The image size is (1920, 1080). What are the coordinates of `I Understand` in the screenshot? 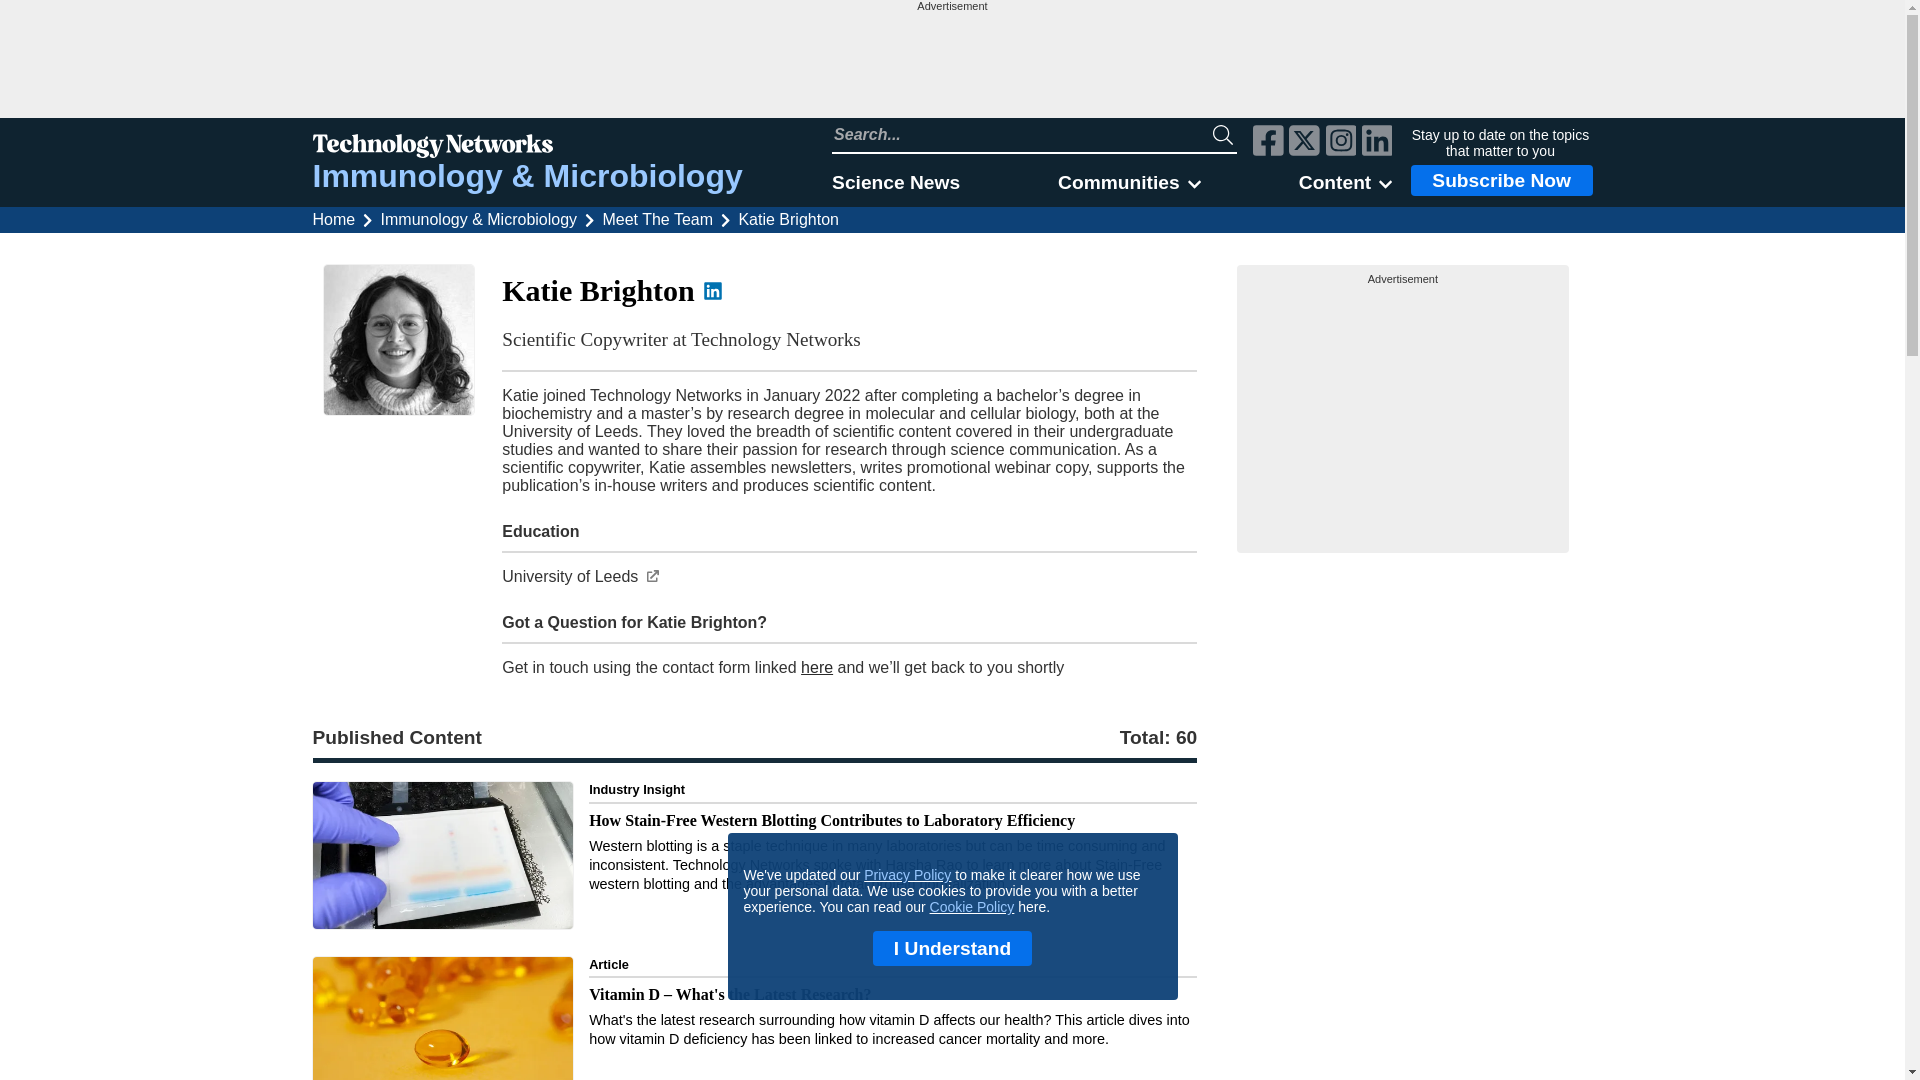 It's located at (952, 948).